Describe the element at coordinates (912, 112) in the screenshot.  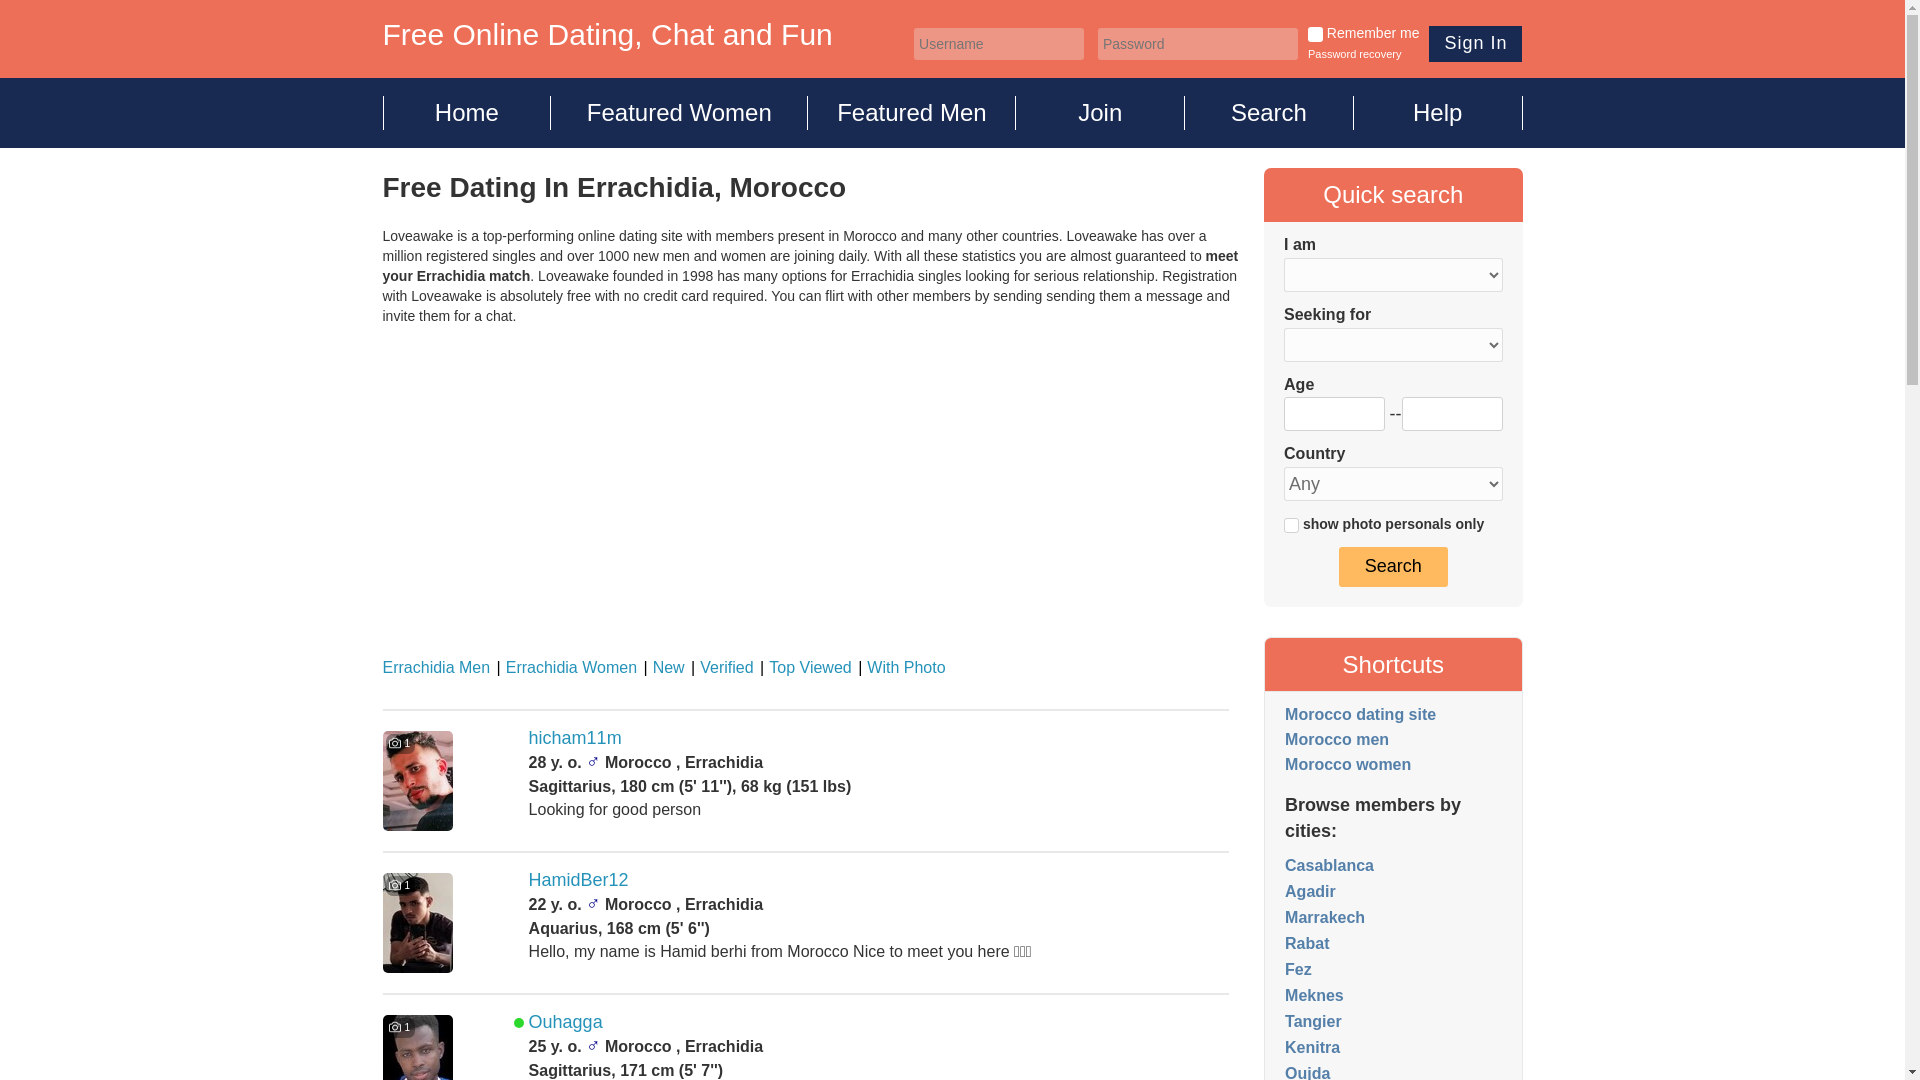
I see `Featured Men` at that location.